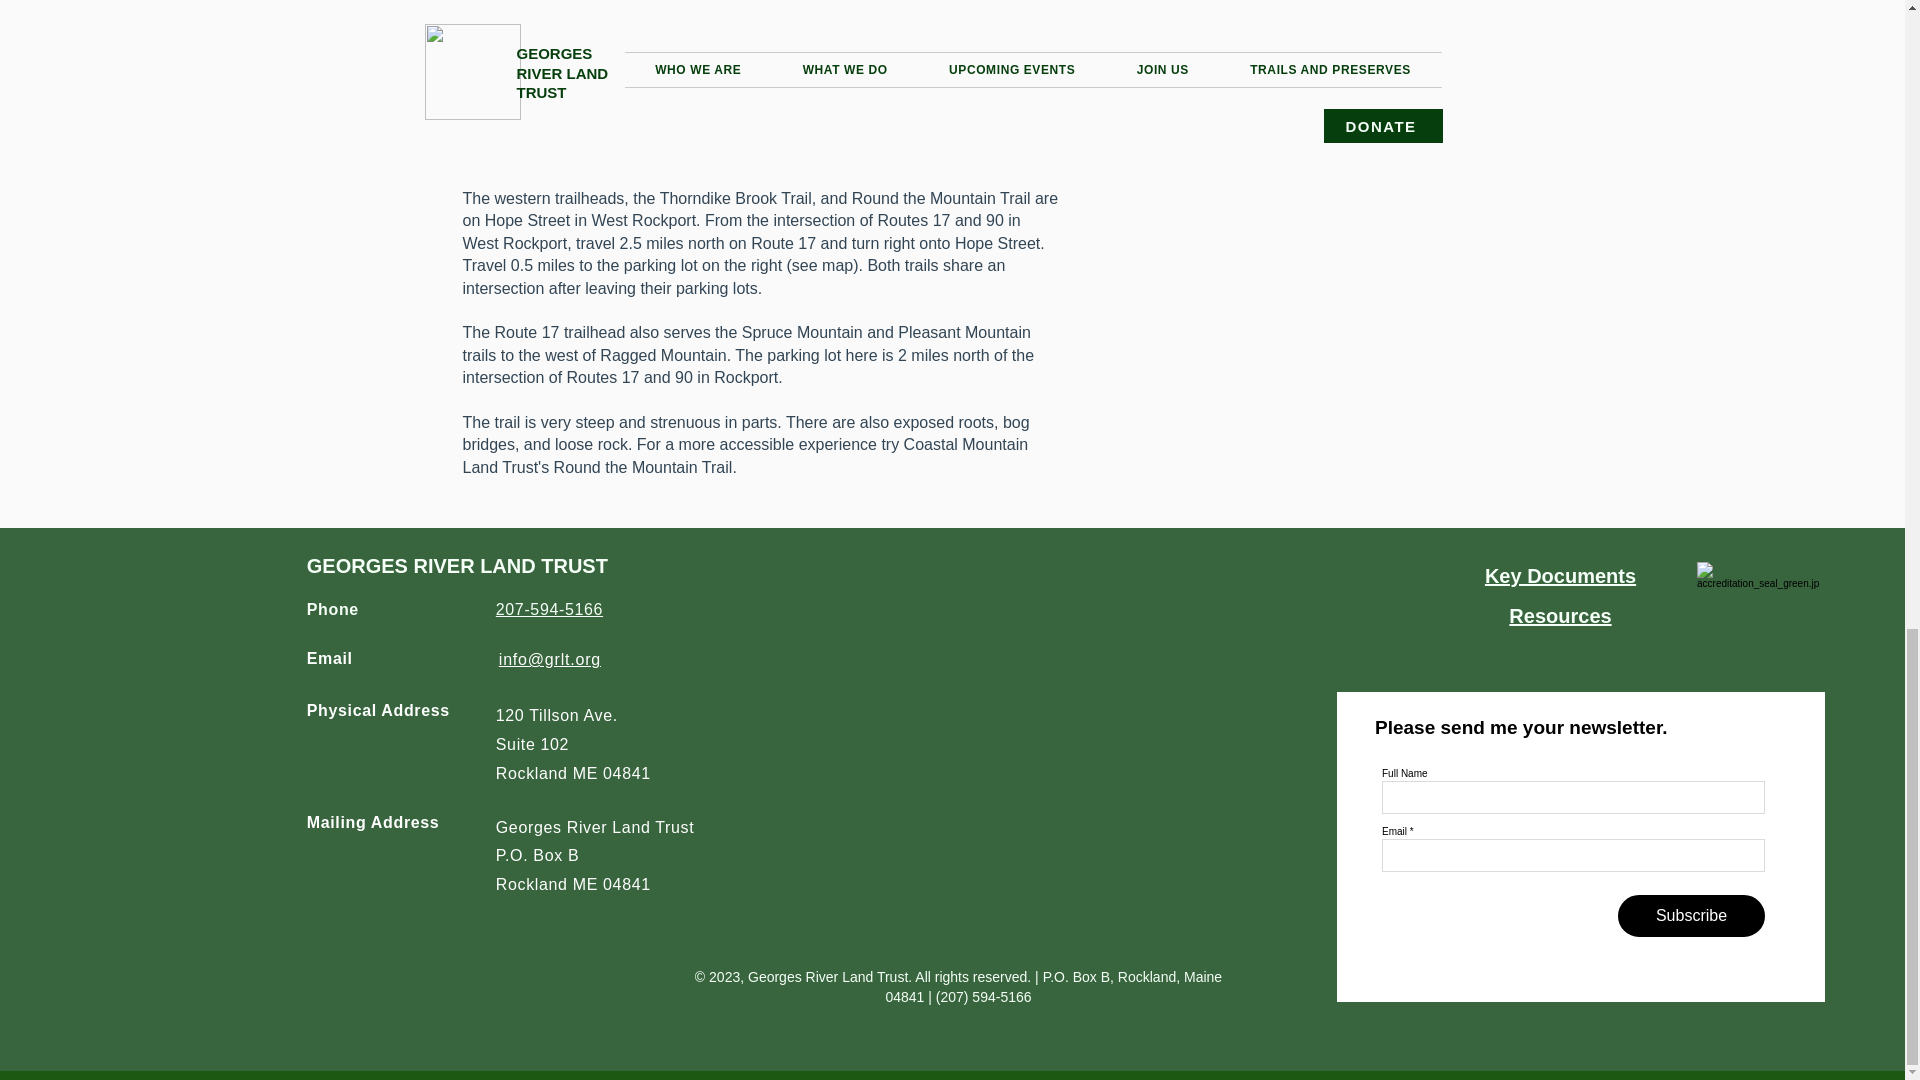 This screenshot has height=1080, width=1920. I want to click on 207-594-5166, so click(548, 608).